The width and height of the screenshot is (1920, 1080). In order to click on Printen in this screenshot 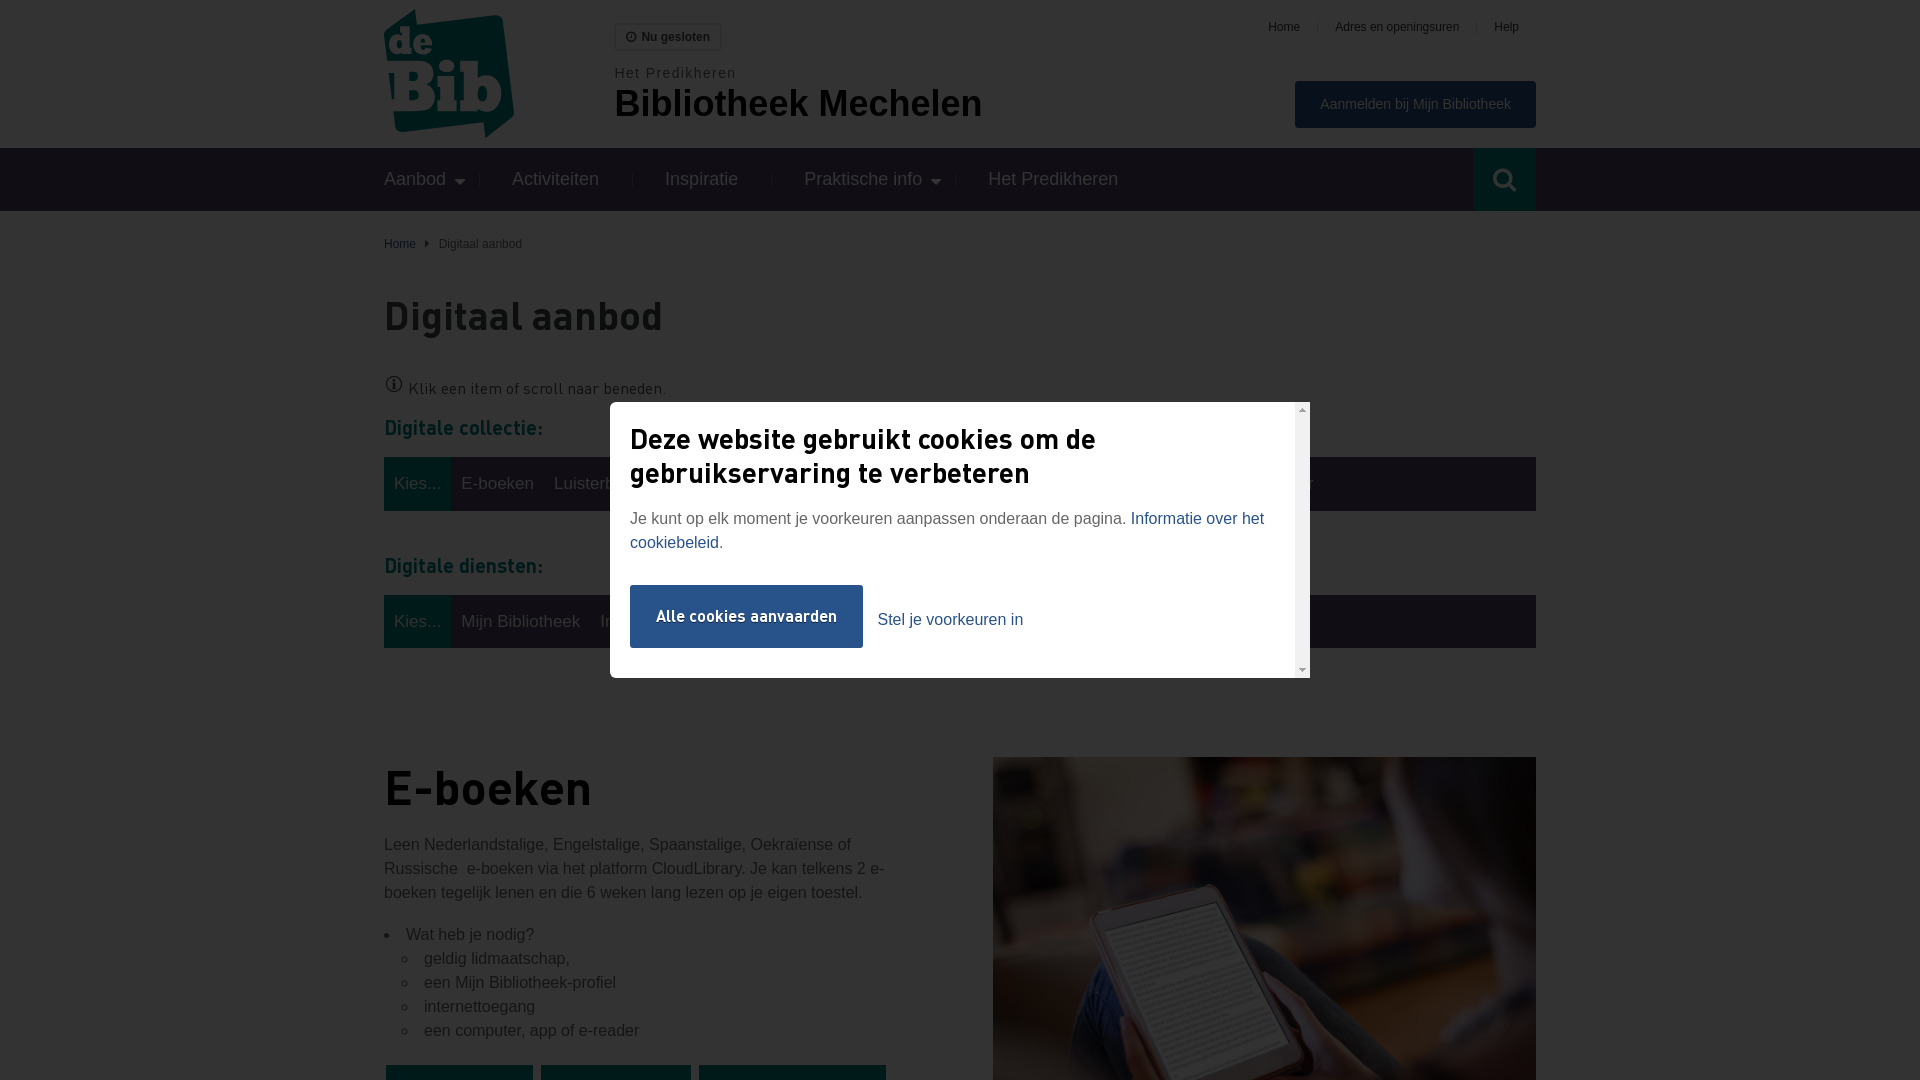, I will do `click(777, 622)`.